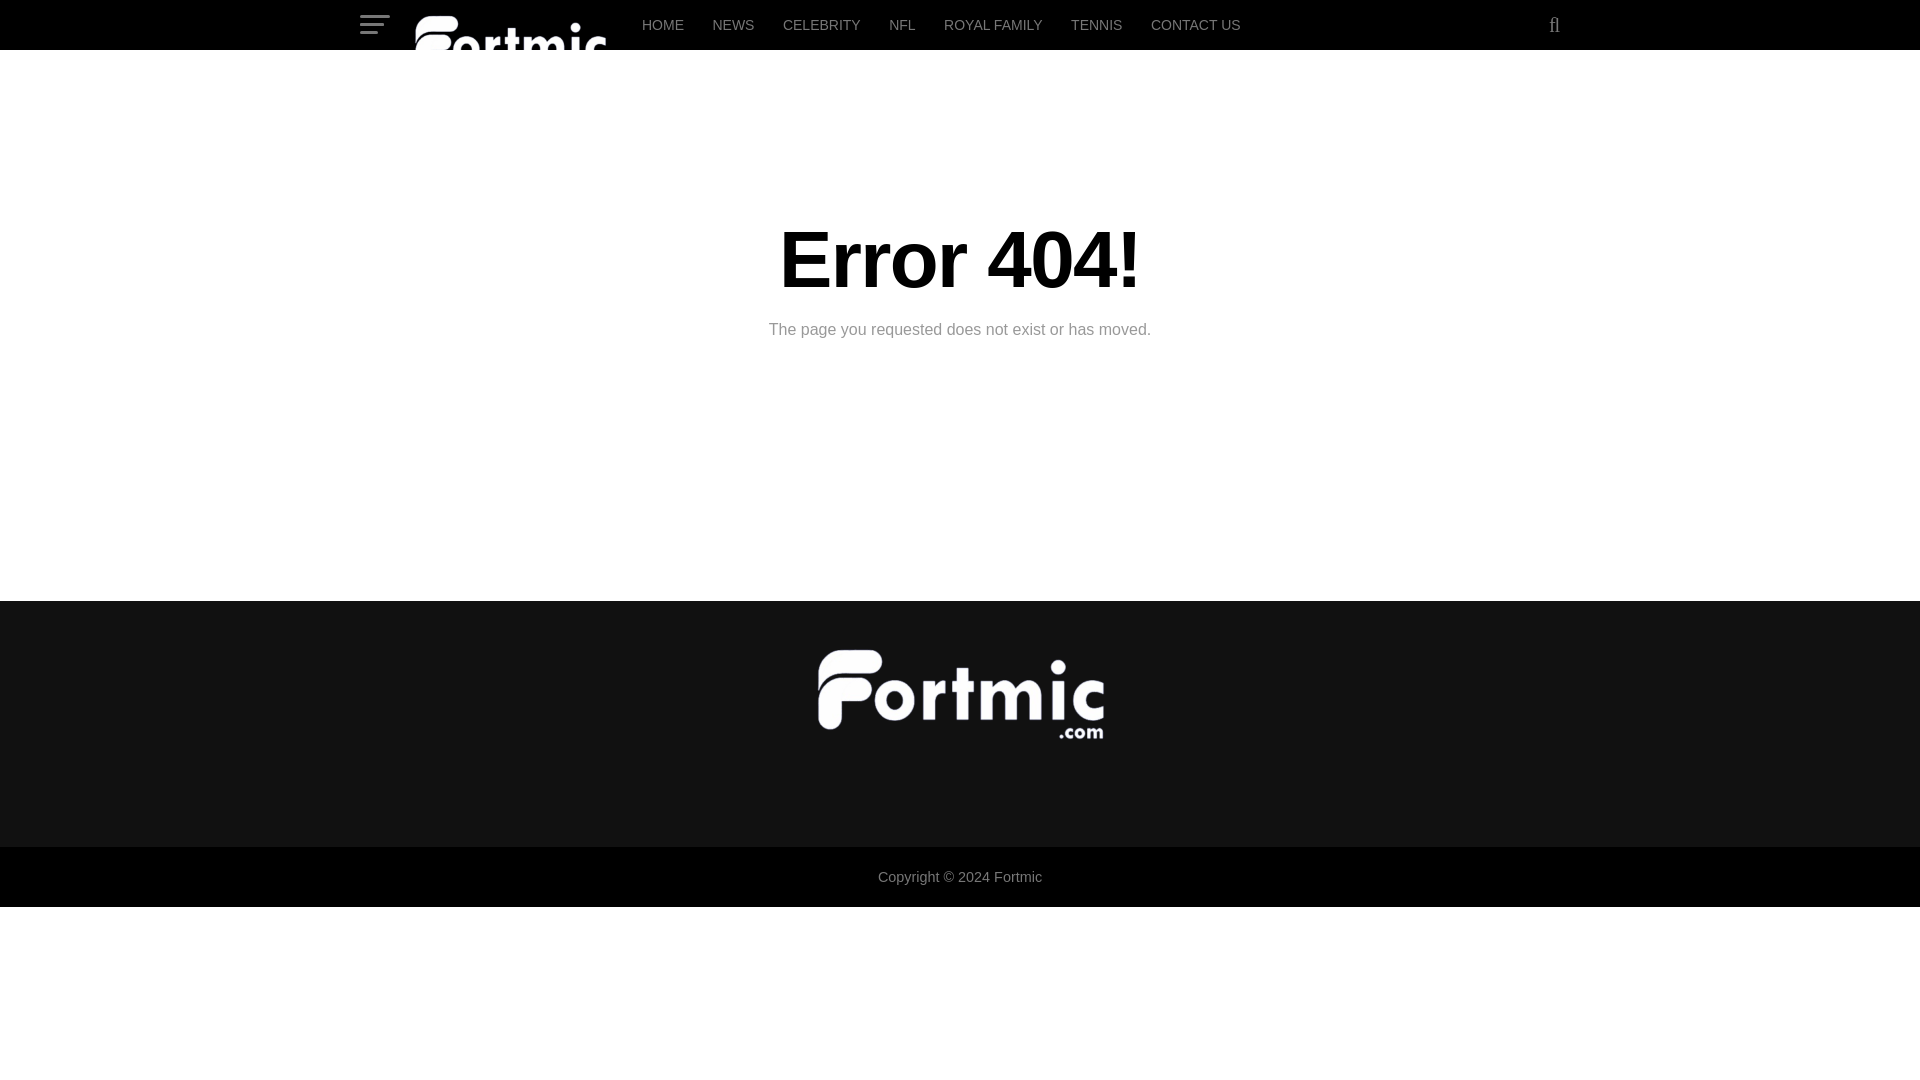 Image resolution: width=1920 pixels, height=1080 pixels. What do you see at coordinates (1196, 24) in the screenshot?
I see `CONTACT US` at bounding box center [1196, 24].